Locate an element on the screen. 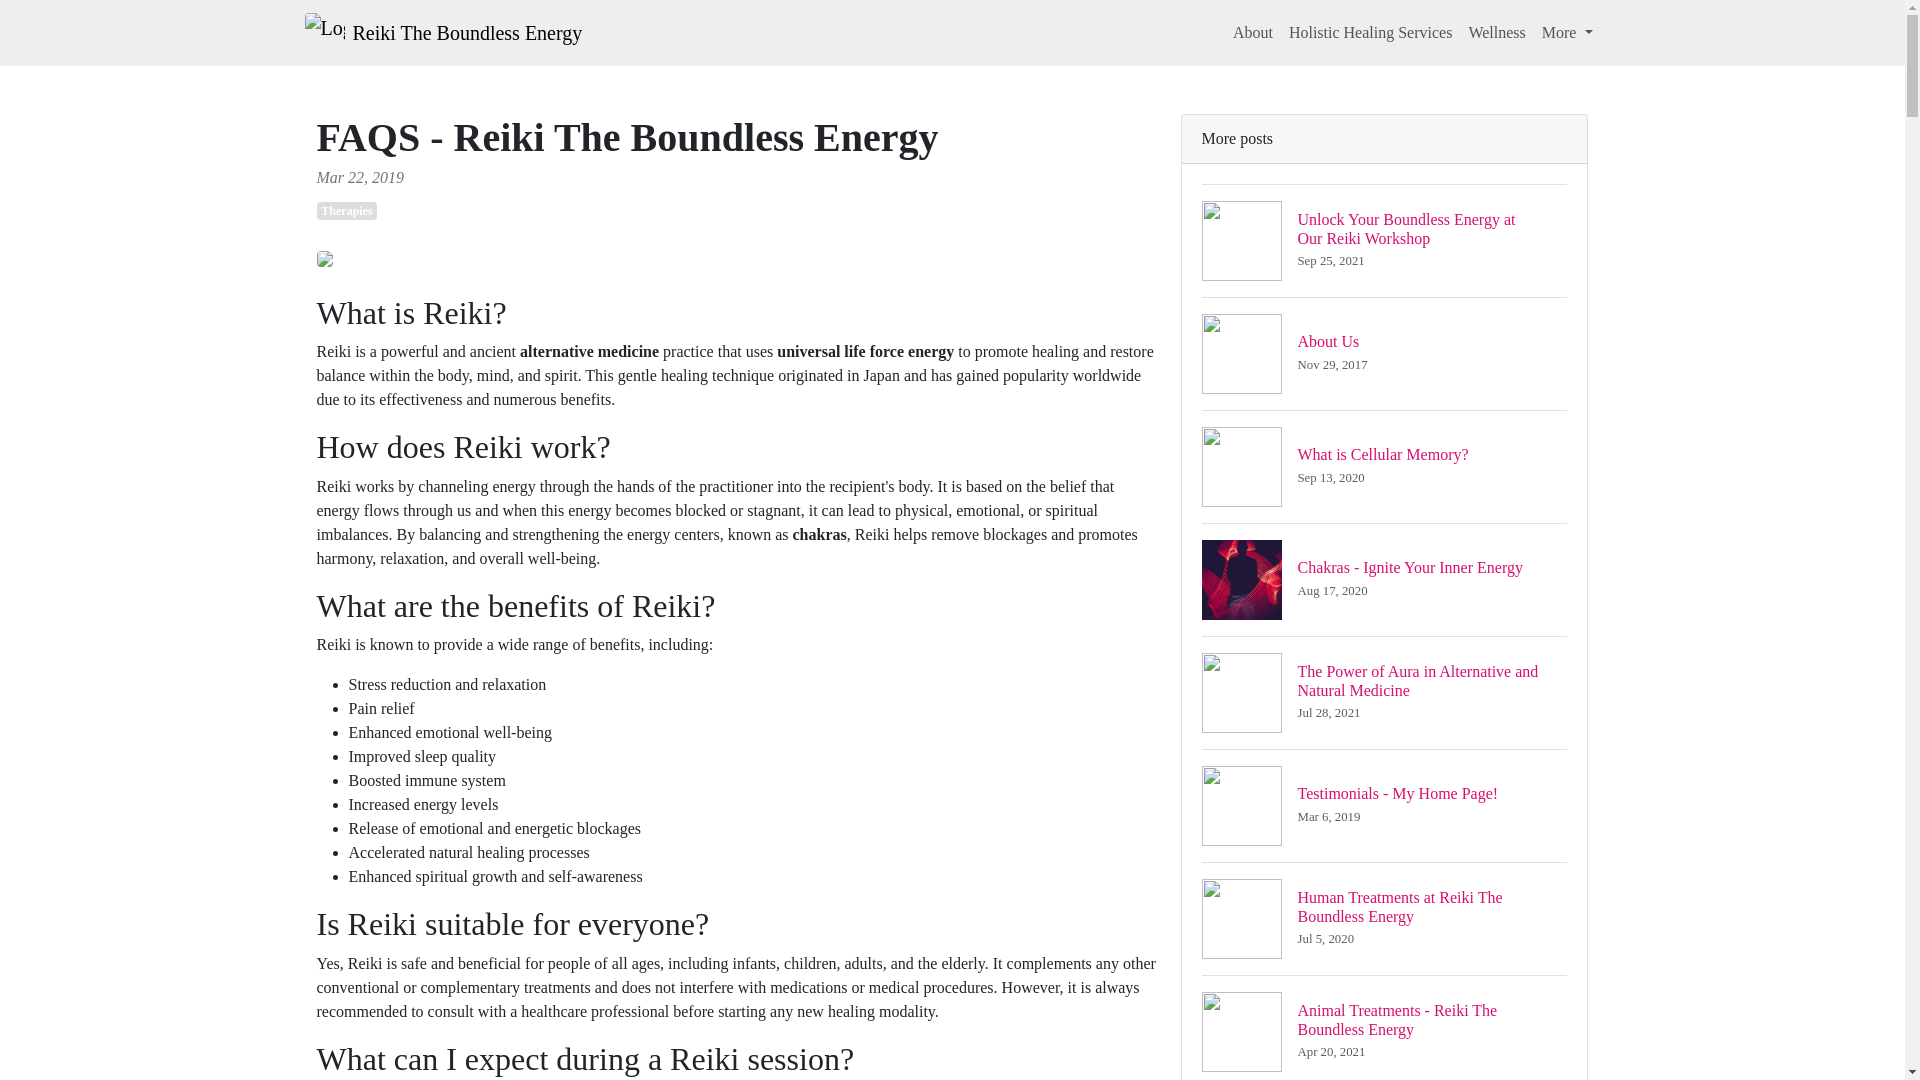  More is located at coordinates (1496, 32).